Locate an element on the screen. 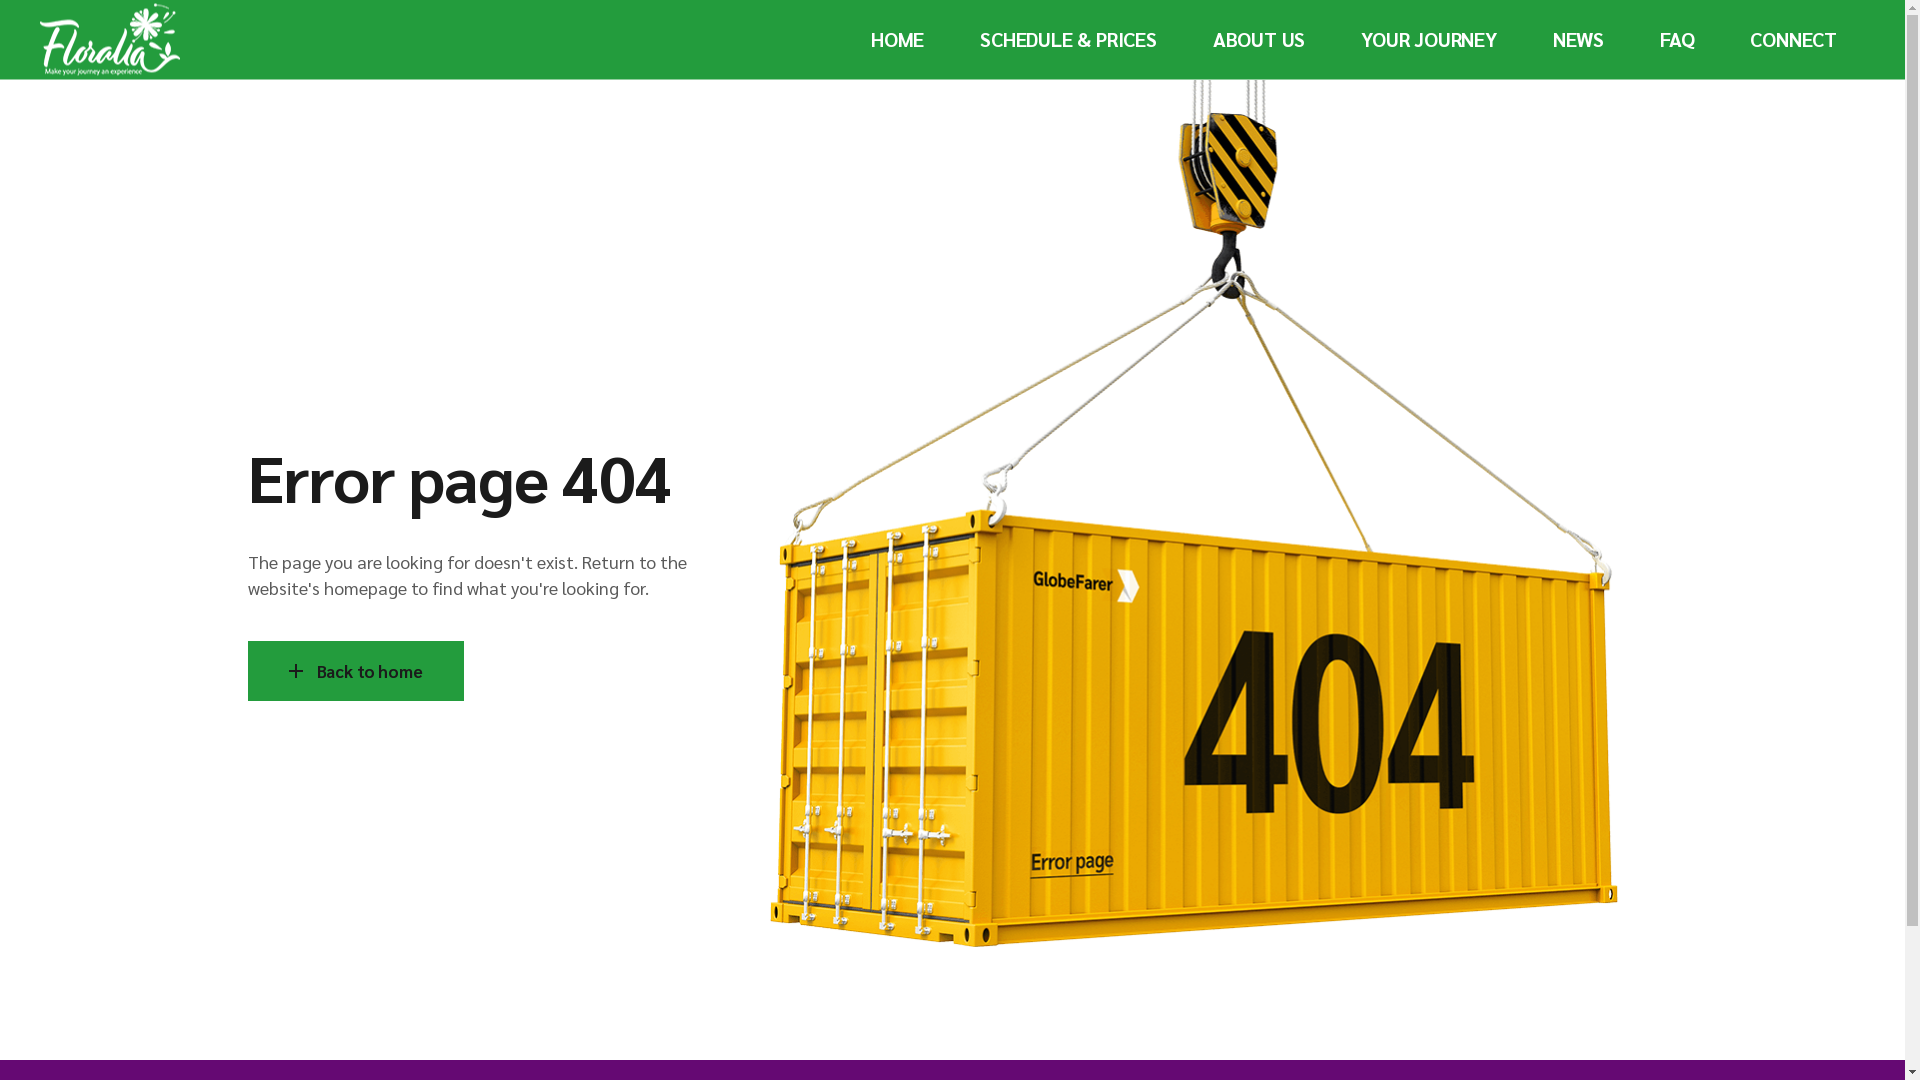  HOME is located at coordinates (898, 40).